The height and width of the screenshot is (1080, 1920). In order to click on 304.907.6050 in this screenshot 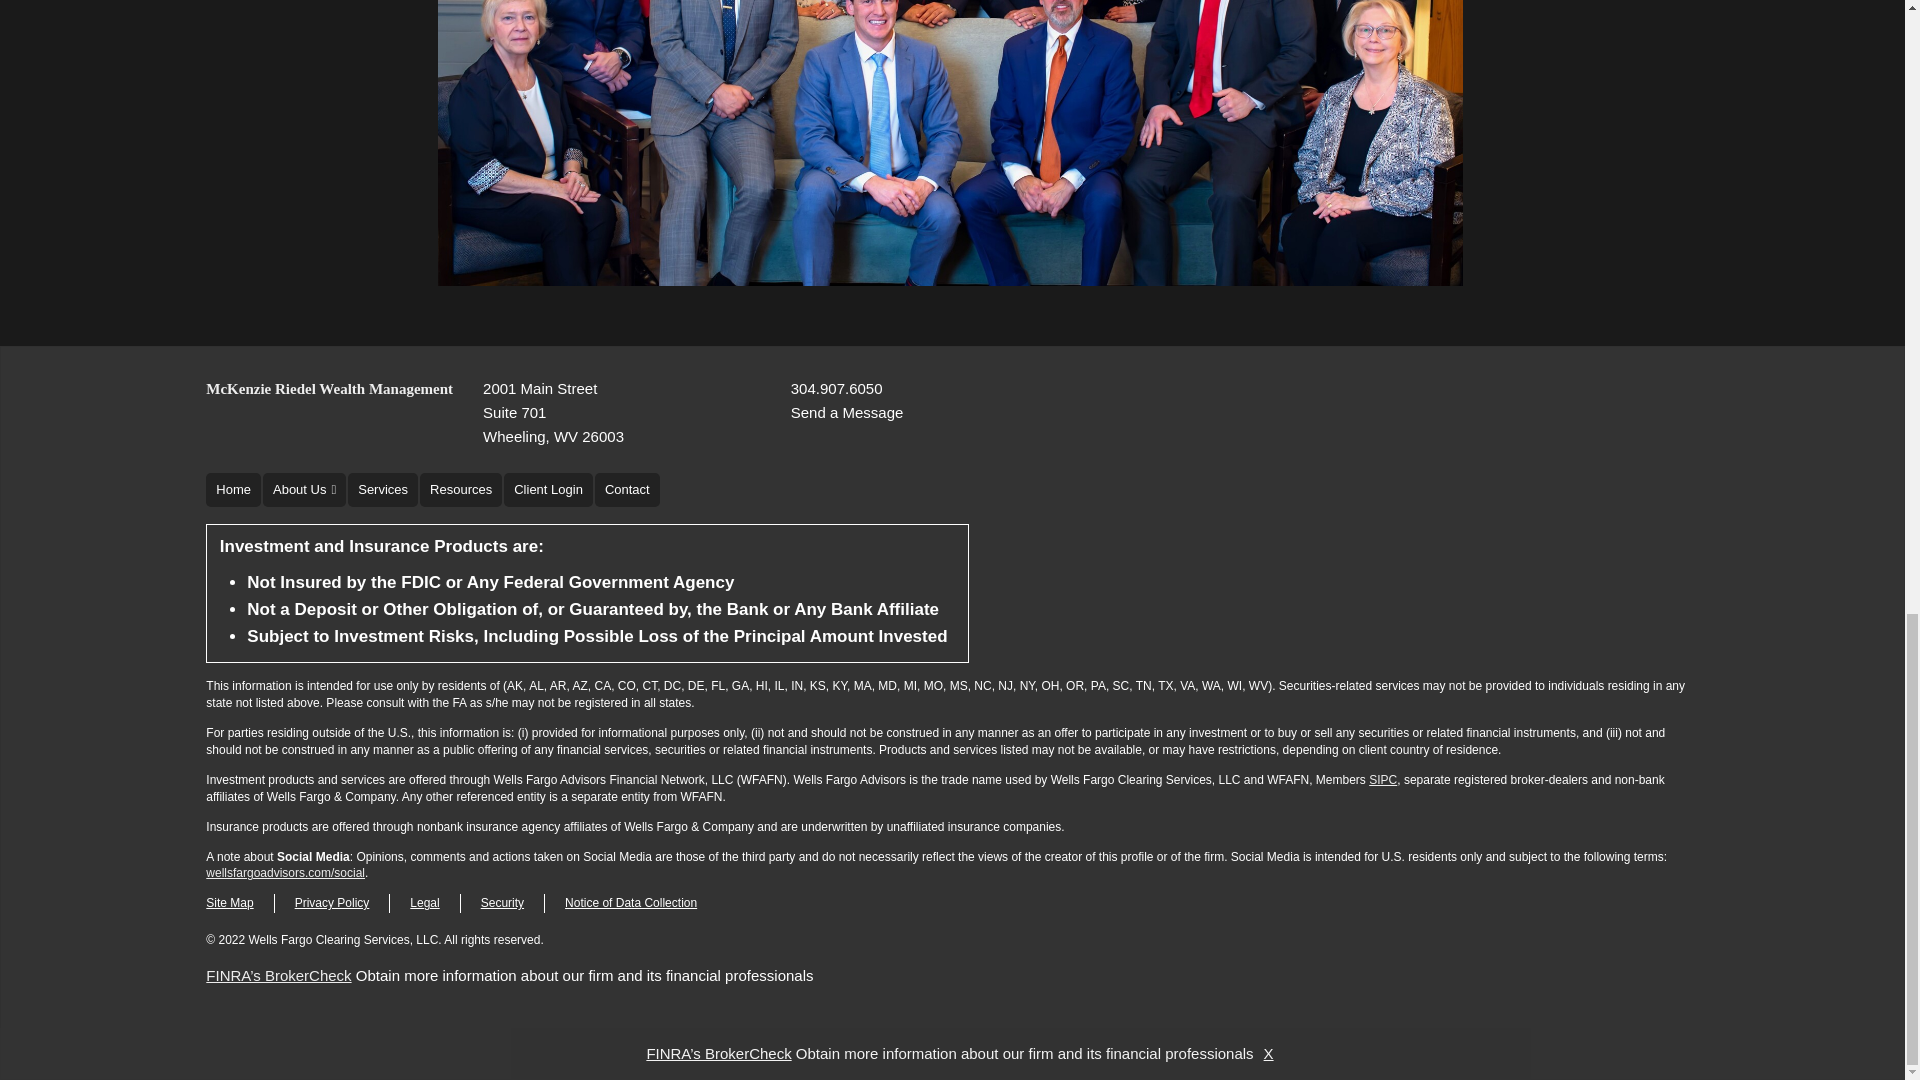, I will do `click(837, 388)`.